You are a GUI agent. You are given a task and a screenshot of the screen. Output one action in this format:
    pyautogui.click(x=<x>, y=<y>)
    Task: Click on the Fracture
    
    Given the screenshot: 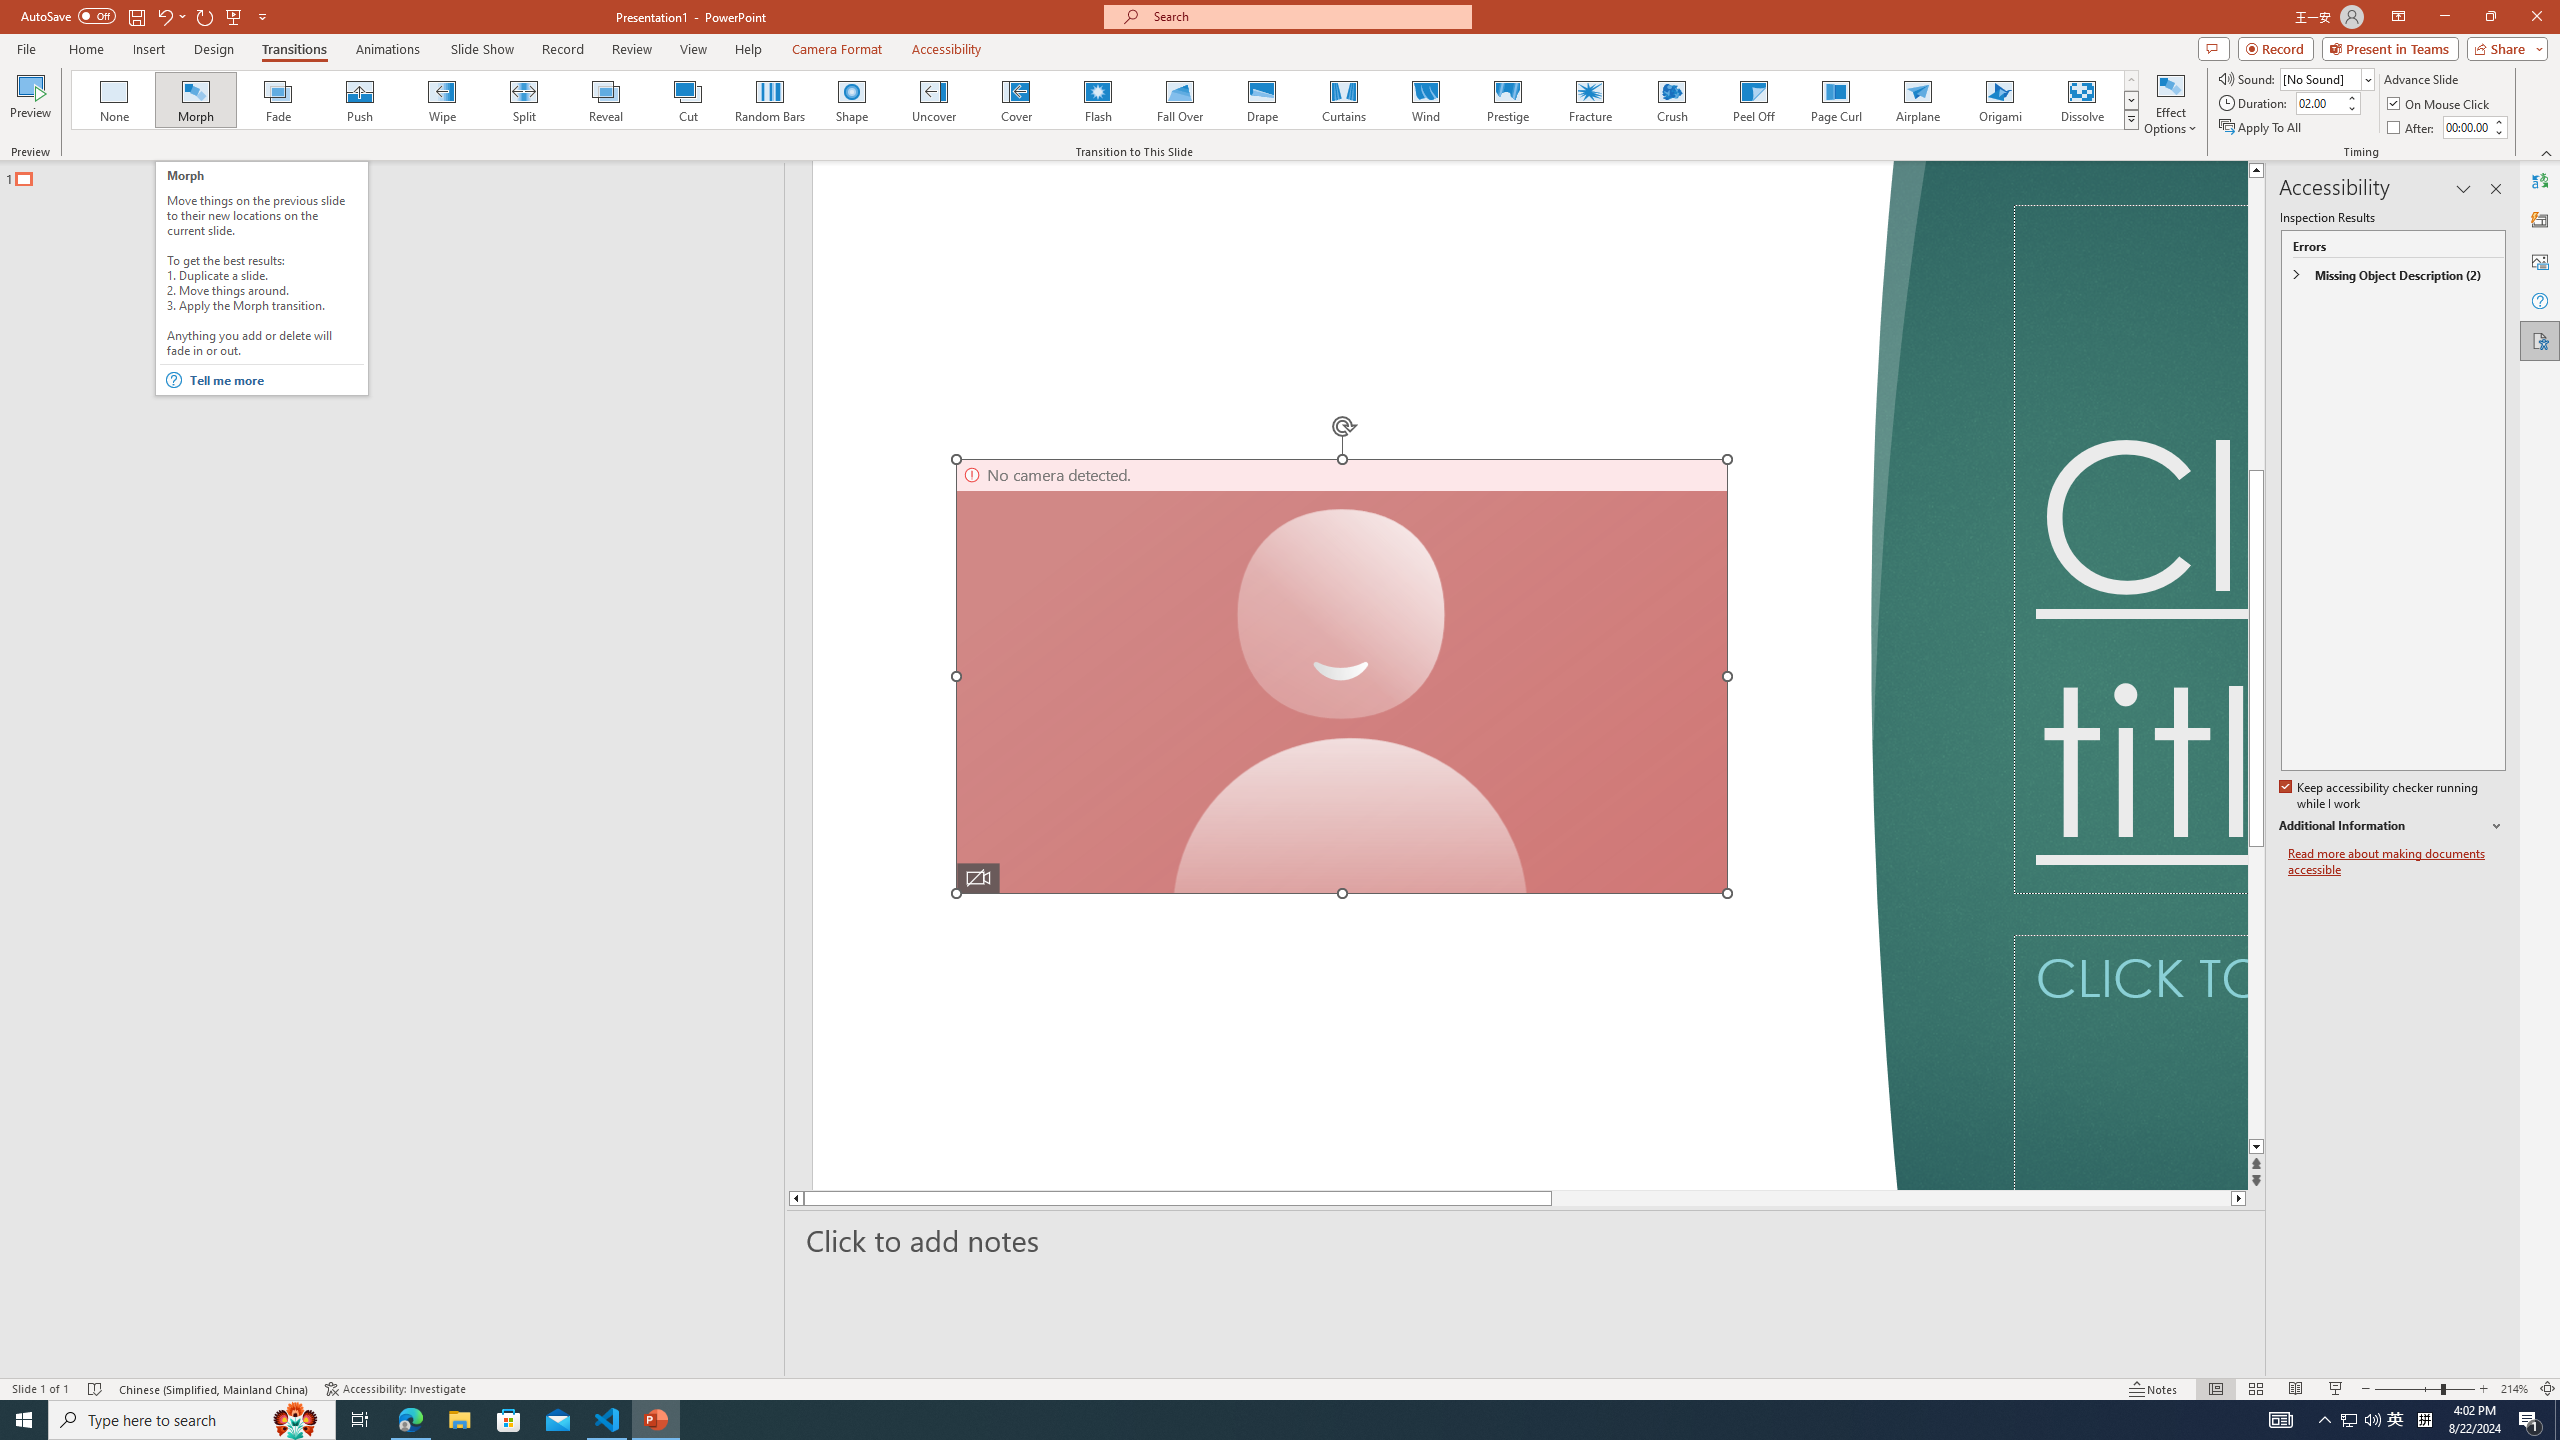 What is the action you would take?
    pyautogui.click(x=1589, y=100)
    